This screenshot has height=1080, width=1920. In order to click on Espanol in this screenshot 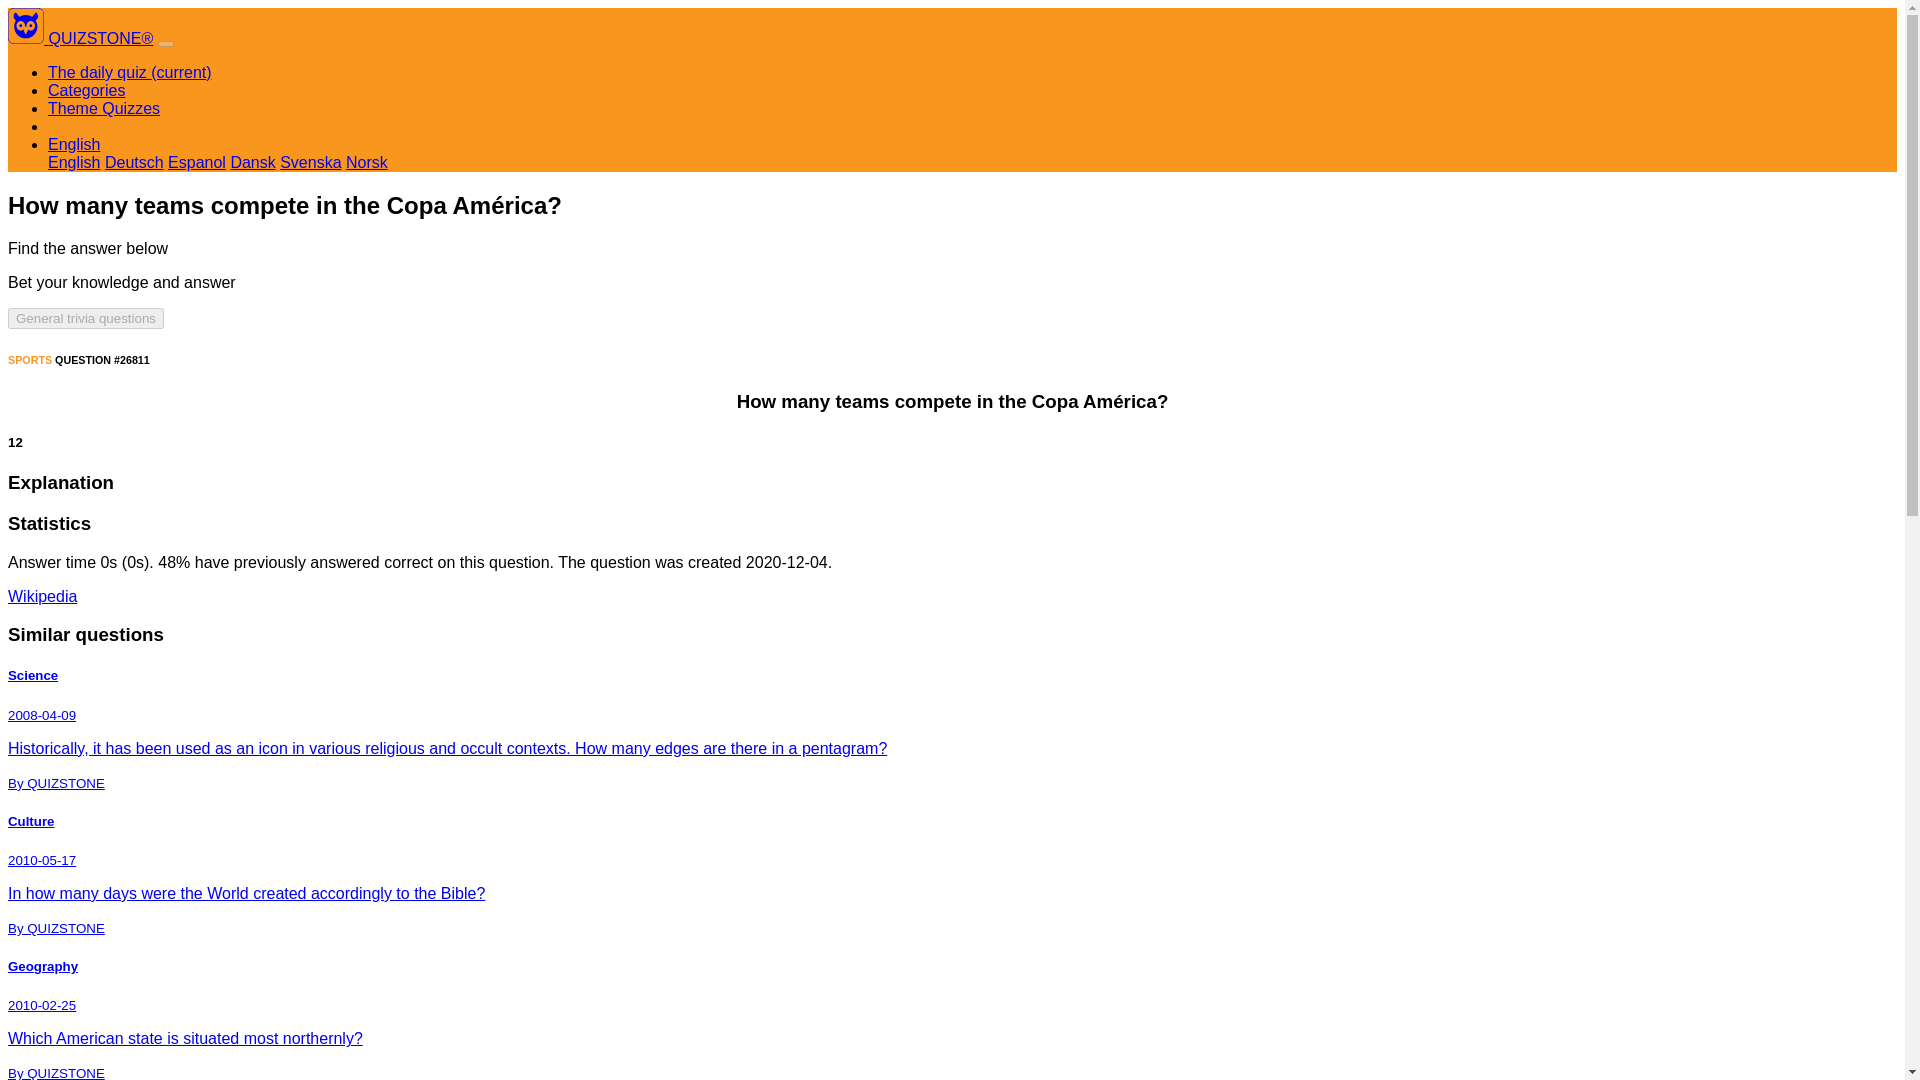, I will do `click(197, 162)`.